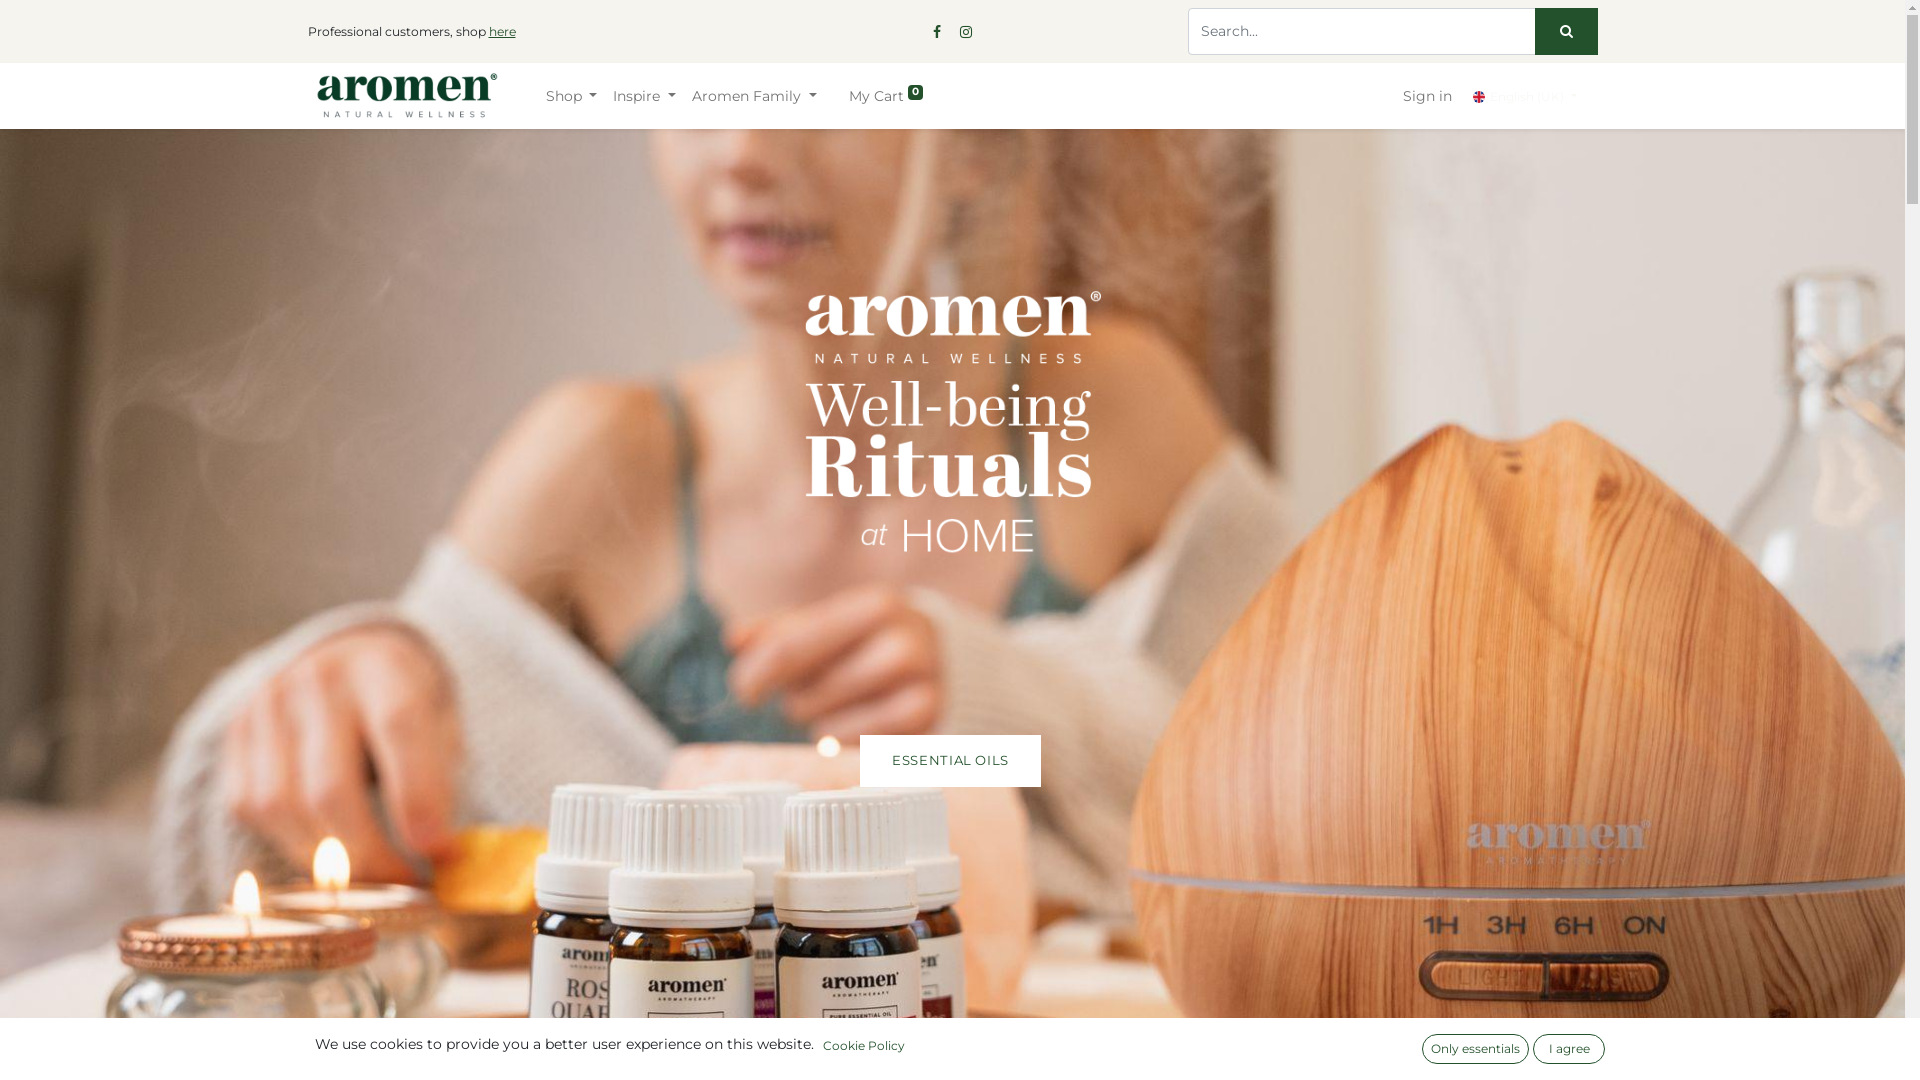 The image size is (1920, 1080). What do you see at coordinates (407, 96) in the screenshot?
I see `Aromen B2C` at bounding box center [407, 96].